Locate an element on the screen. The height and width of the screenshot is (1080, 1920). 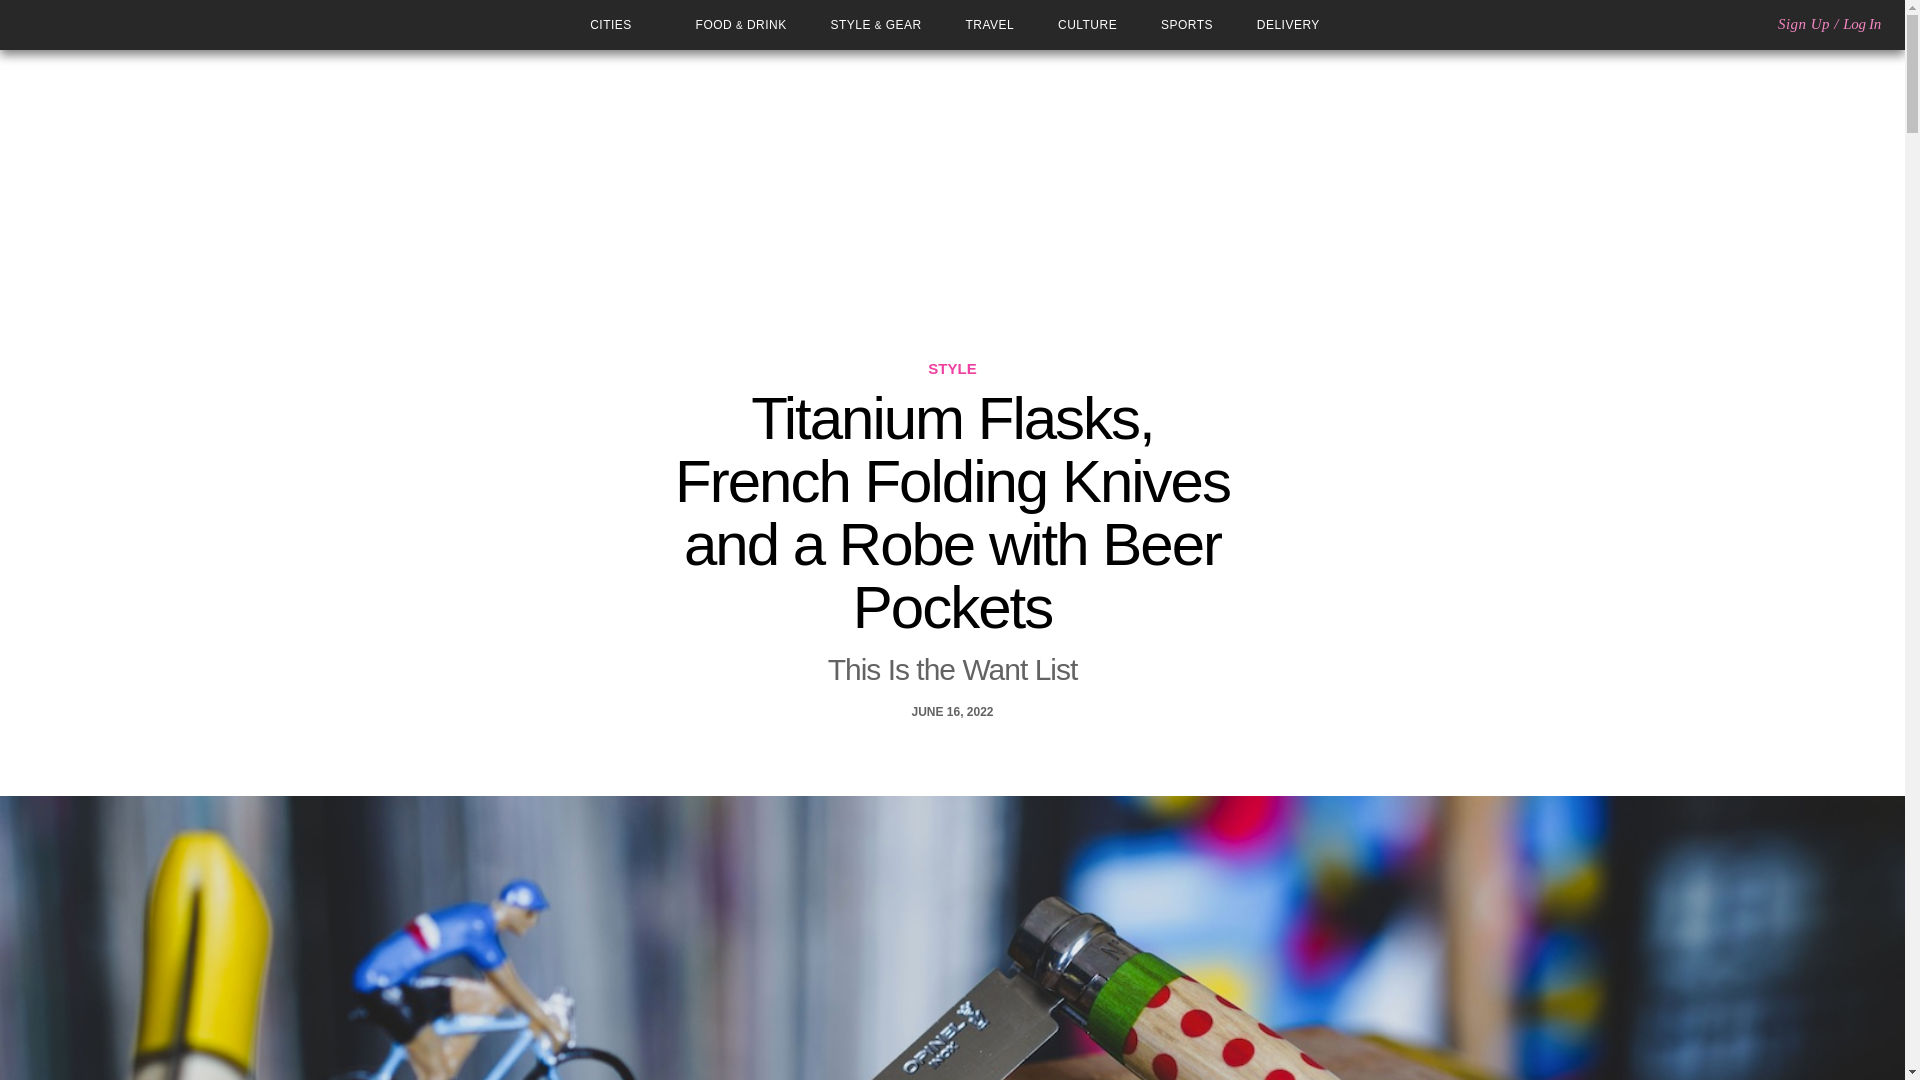
TRAVEL is located at coordinates (990, 25).